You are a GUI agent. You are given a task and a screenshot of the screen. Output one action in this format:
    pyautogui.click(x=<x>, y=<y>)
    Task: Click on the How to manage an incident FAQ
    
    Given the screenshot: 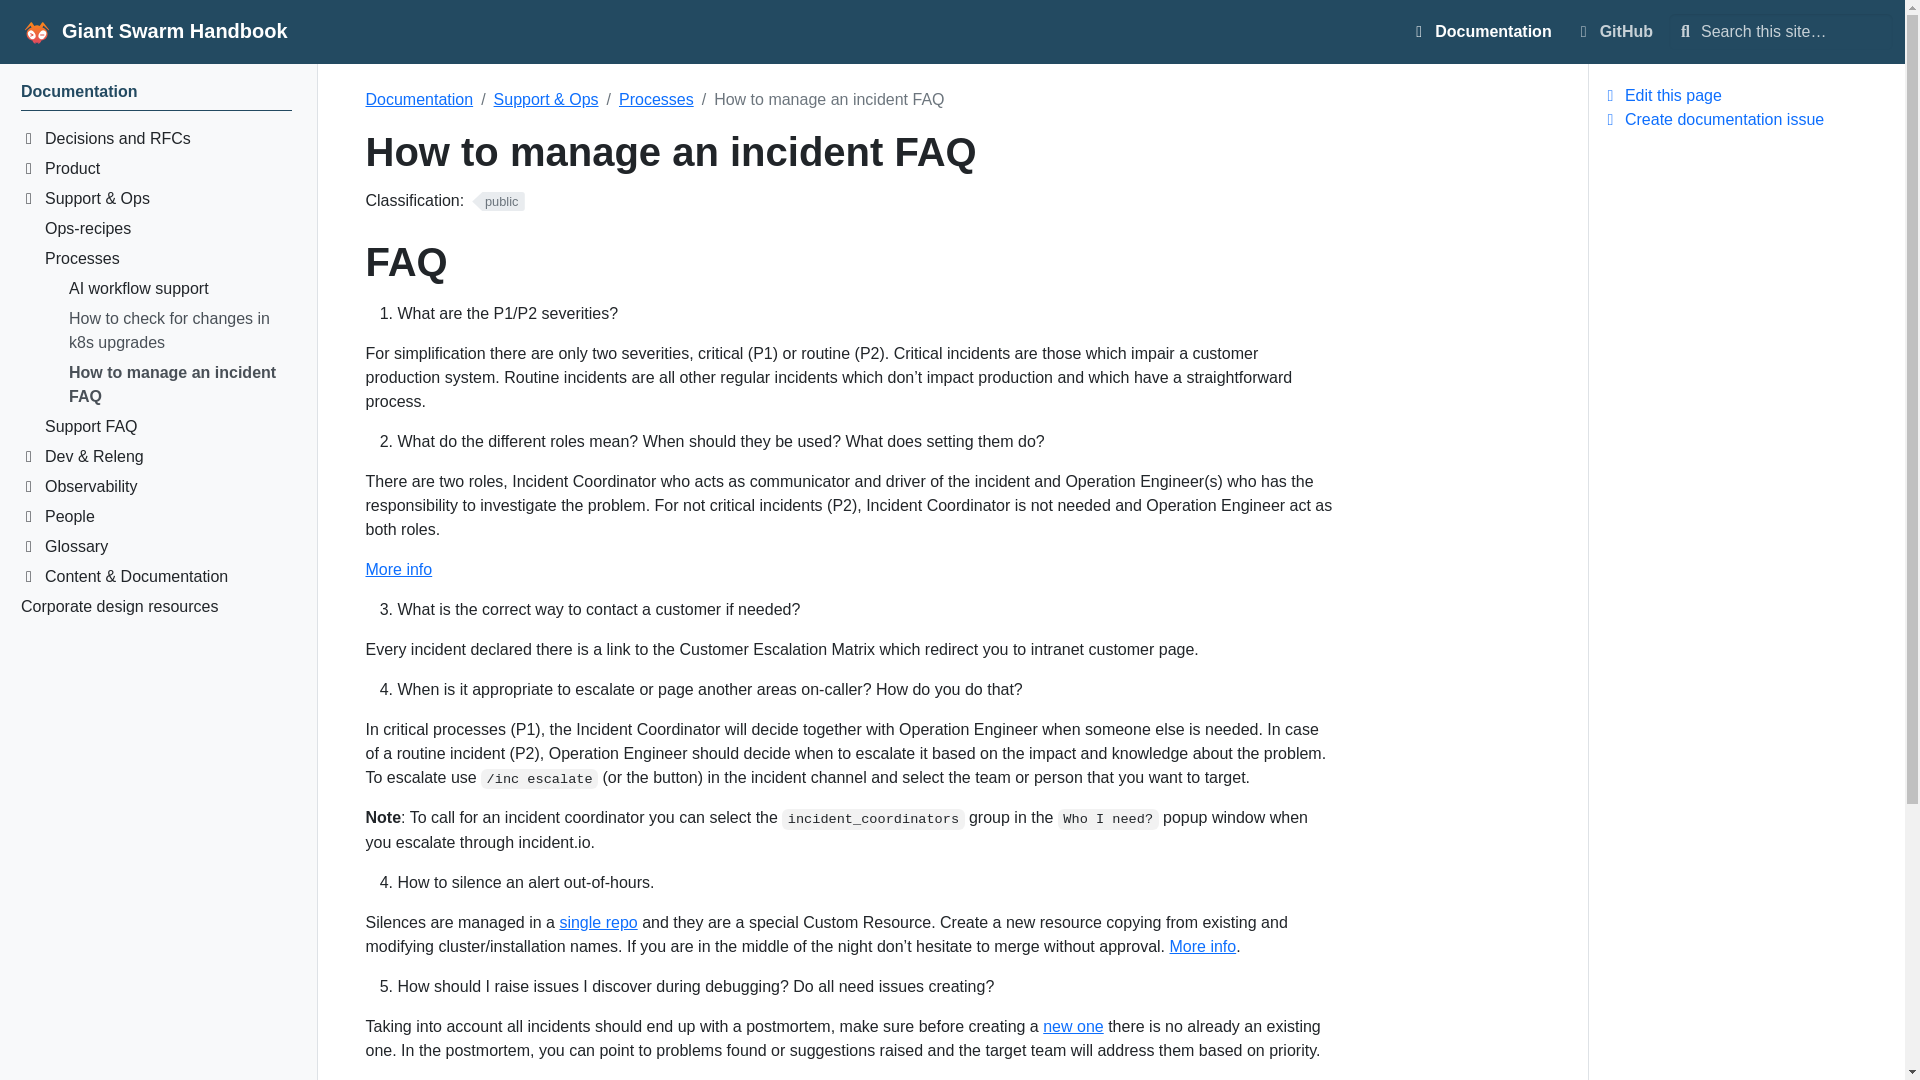 What is the action you would take?
    pyautogui.click(x=180, y=387)
    